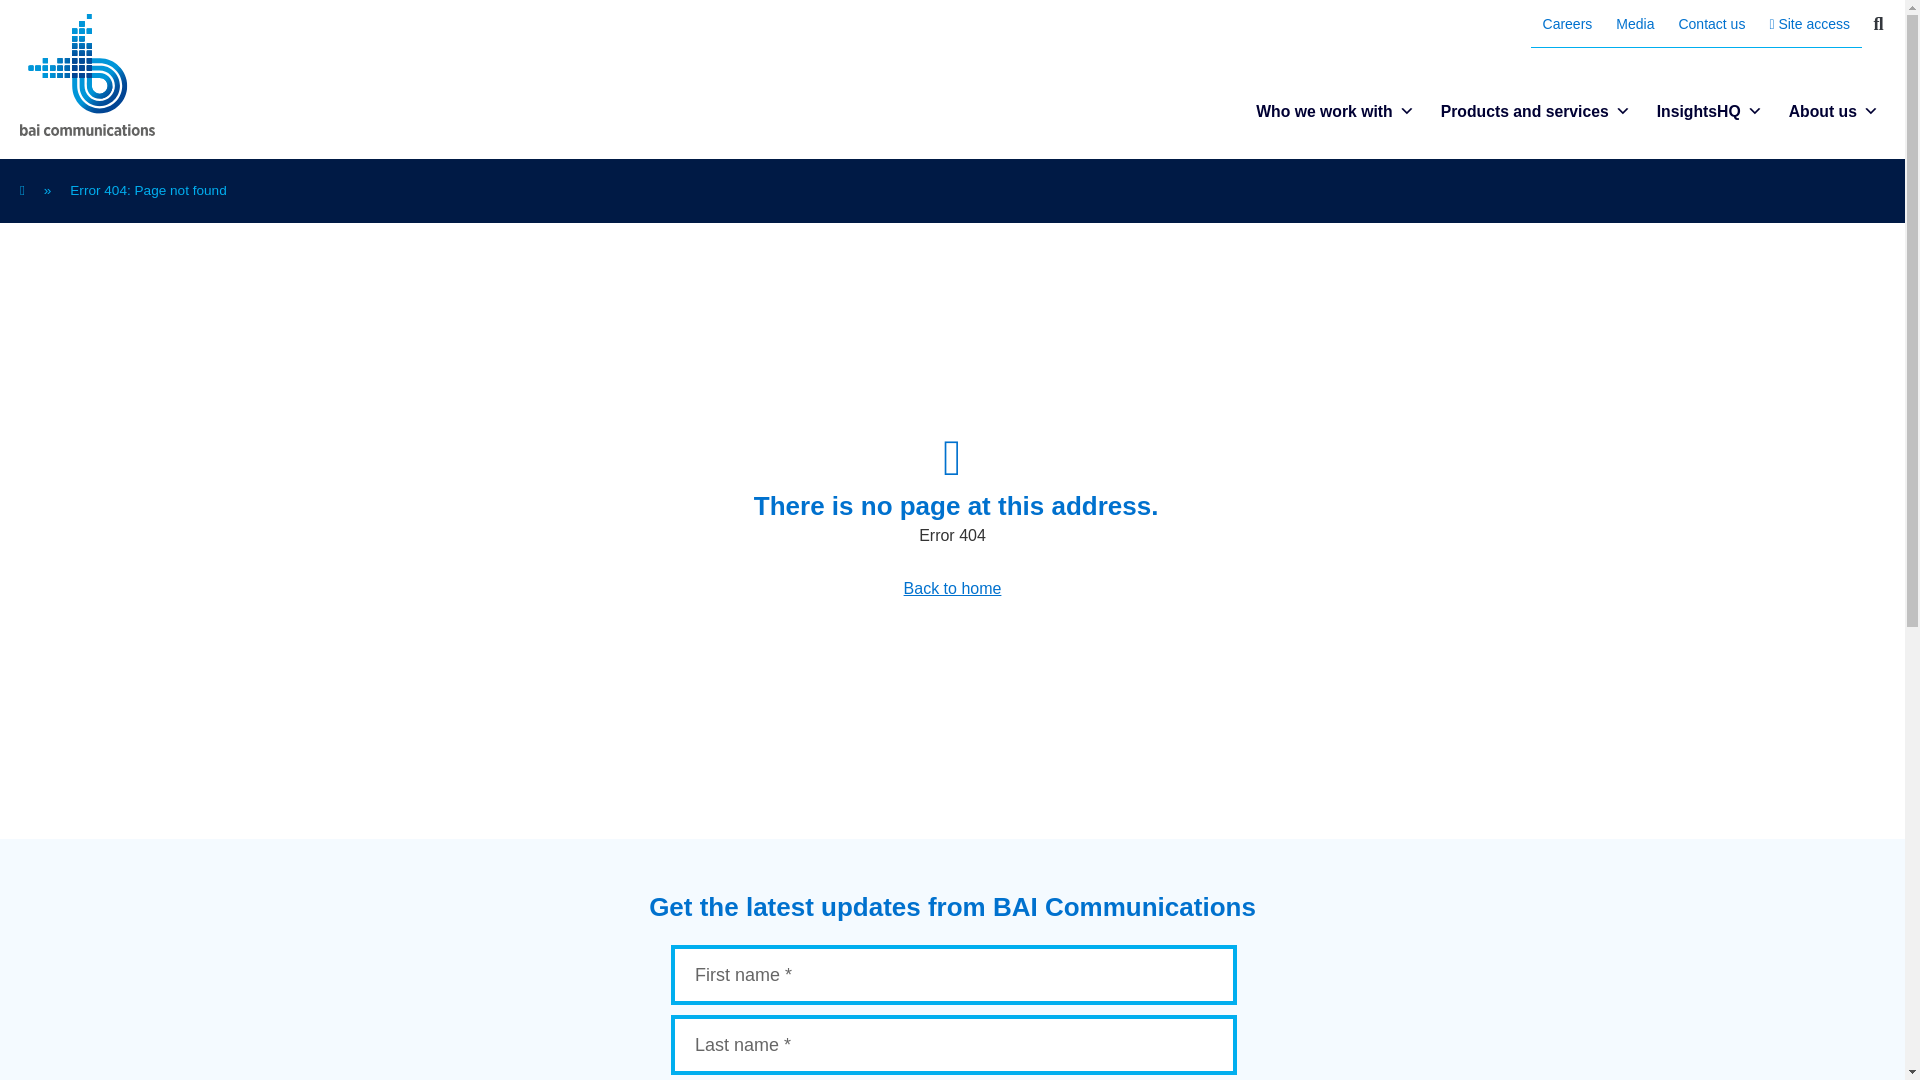  Describe the element at coordinates (951, 1012) in the screenshot. I see `Signup to BAI Communications newsletter` at that location.